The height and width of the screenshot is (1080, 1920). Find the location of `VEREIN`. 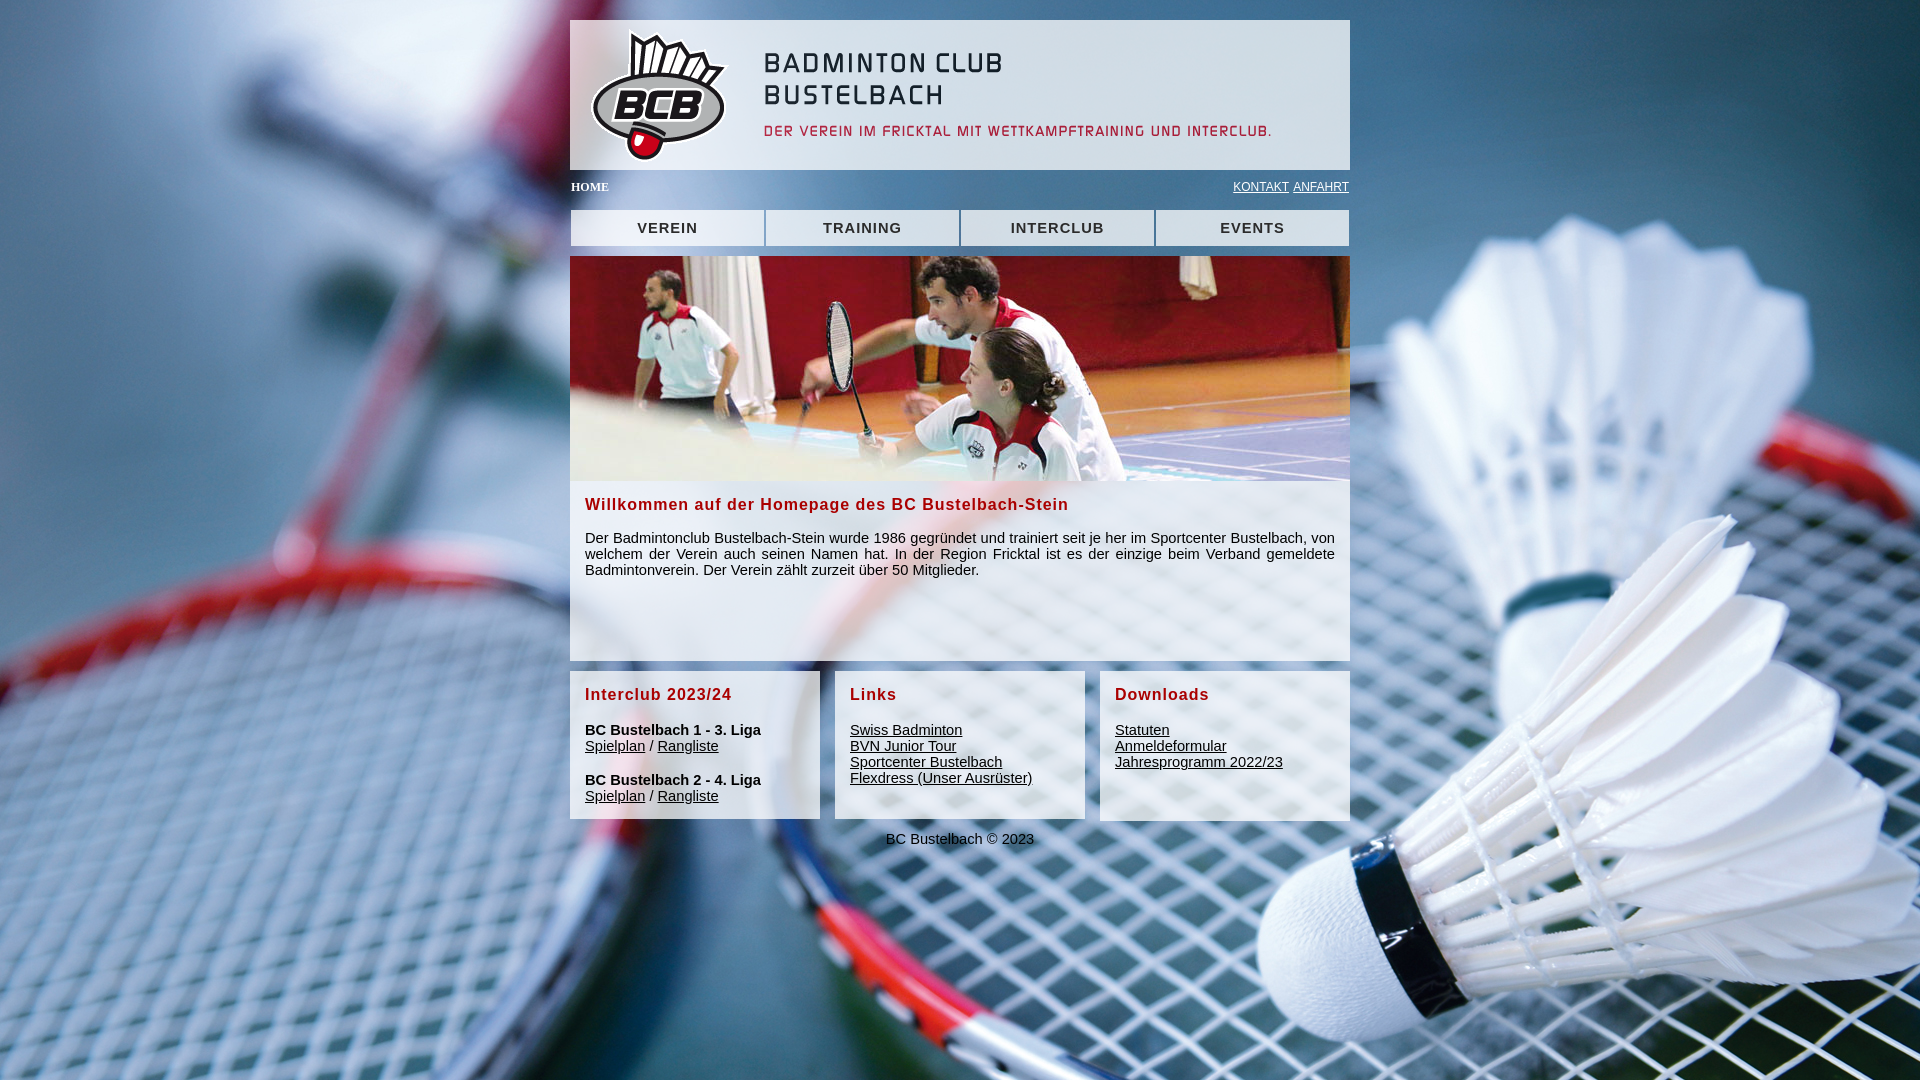

VEREIN is located at coordinates (668, 228).